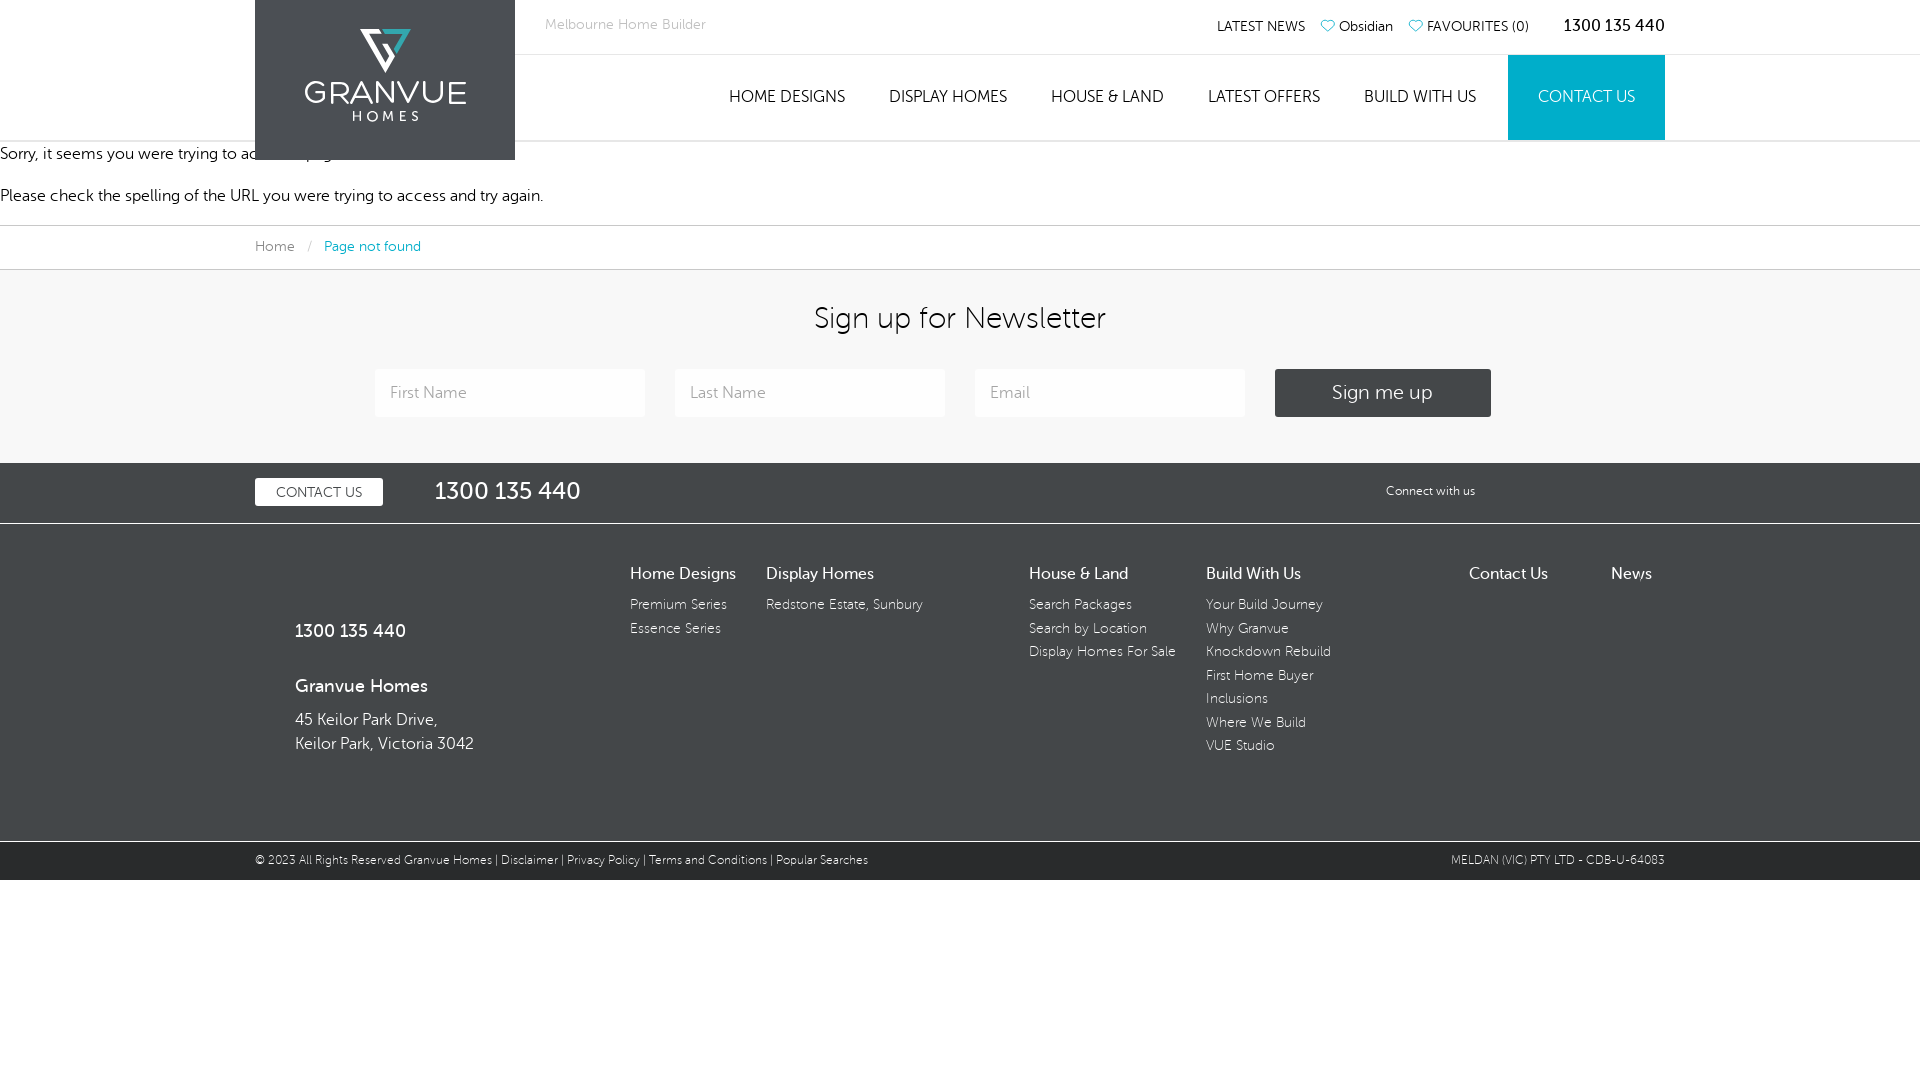 This screenshot has height=1080, width=1920. Describe the element at coordinates (676, 628) in the screenshot. I see `Essence Series` at that location.